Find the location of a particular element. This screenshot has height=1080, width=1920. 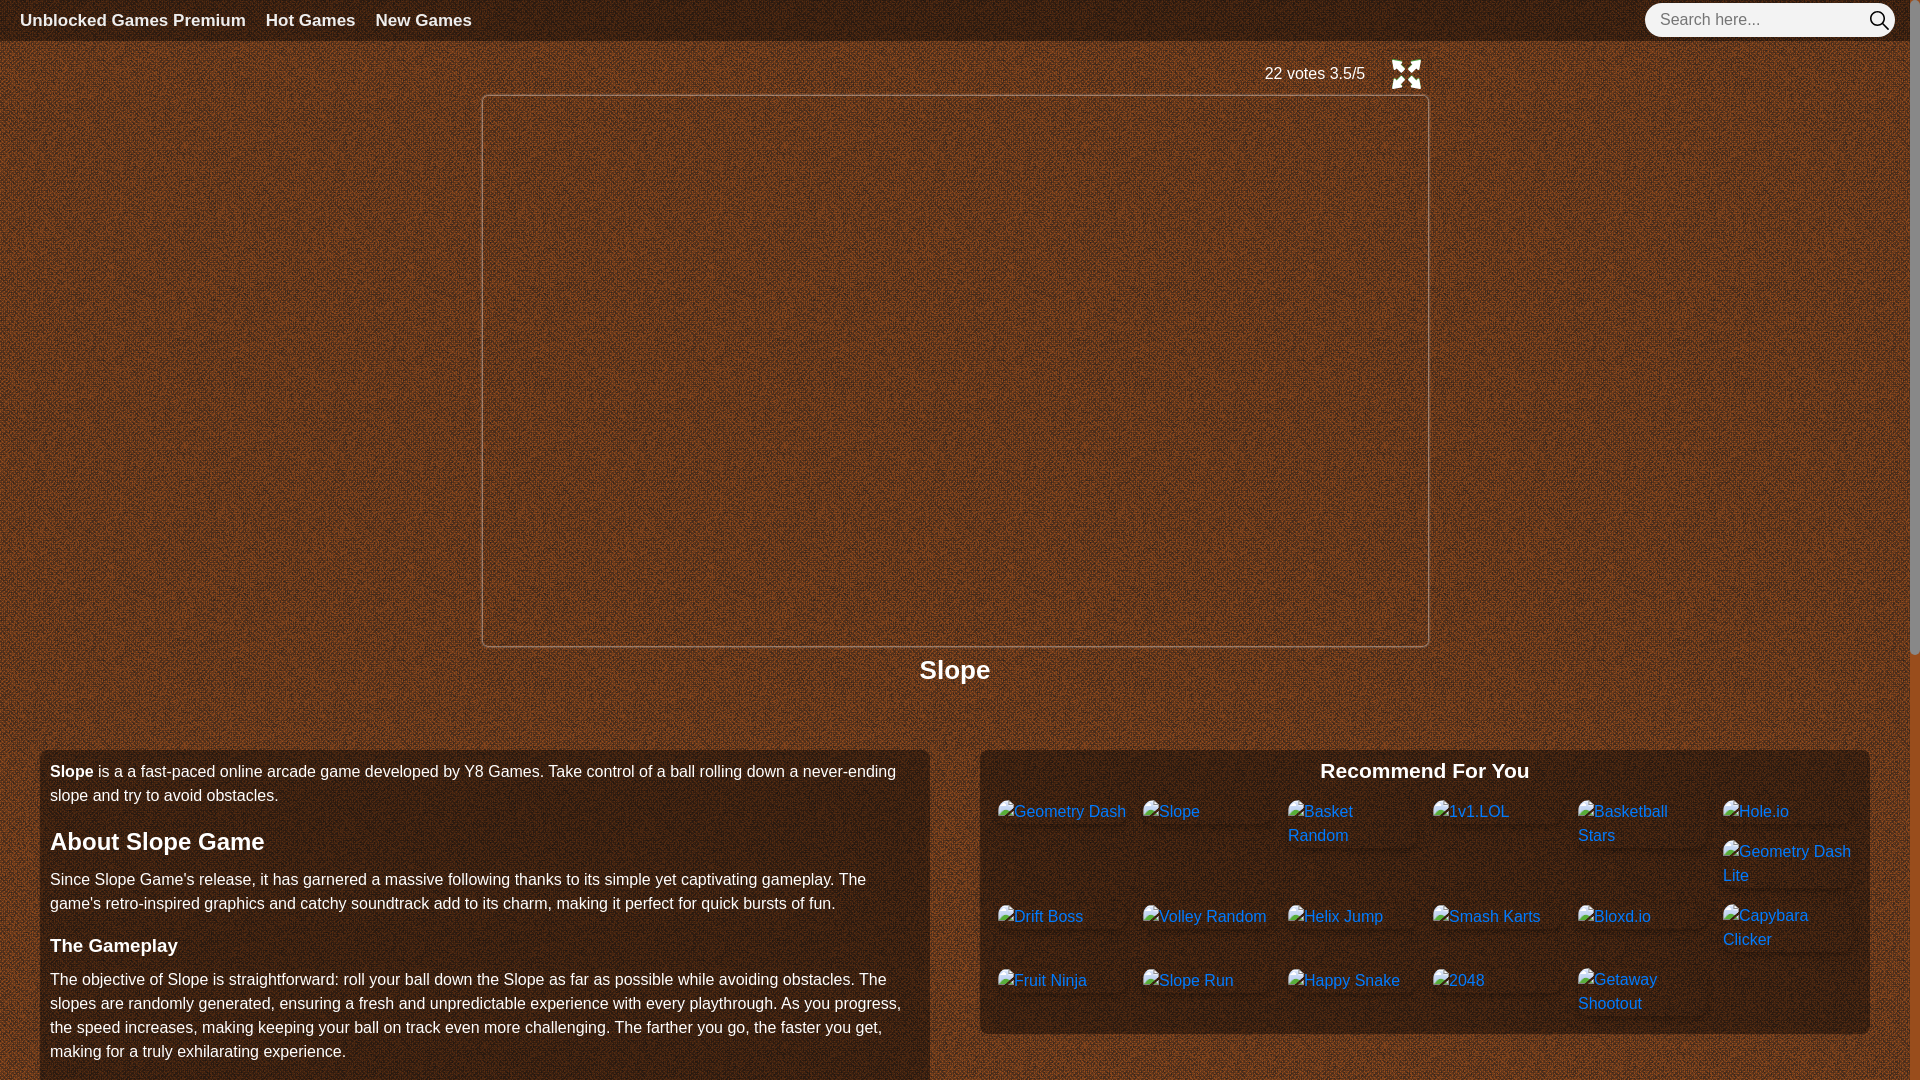

Unblocked Games Premium is located at coordinates (132, 20).